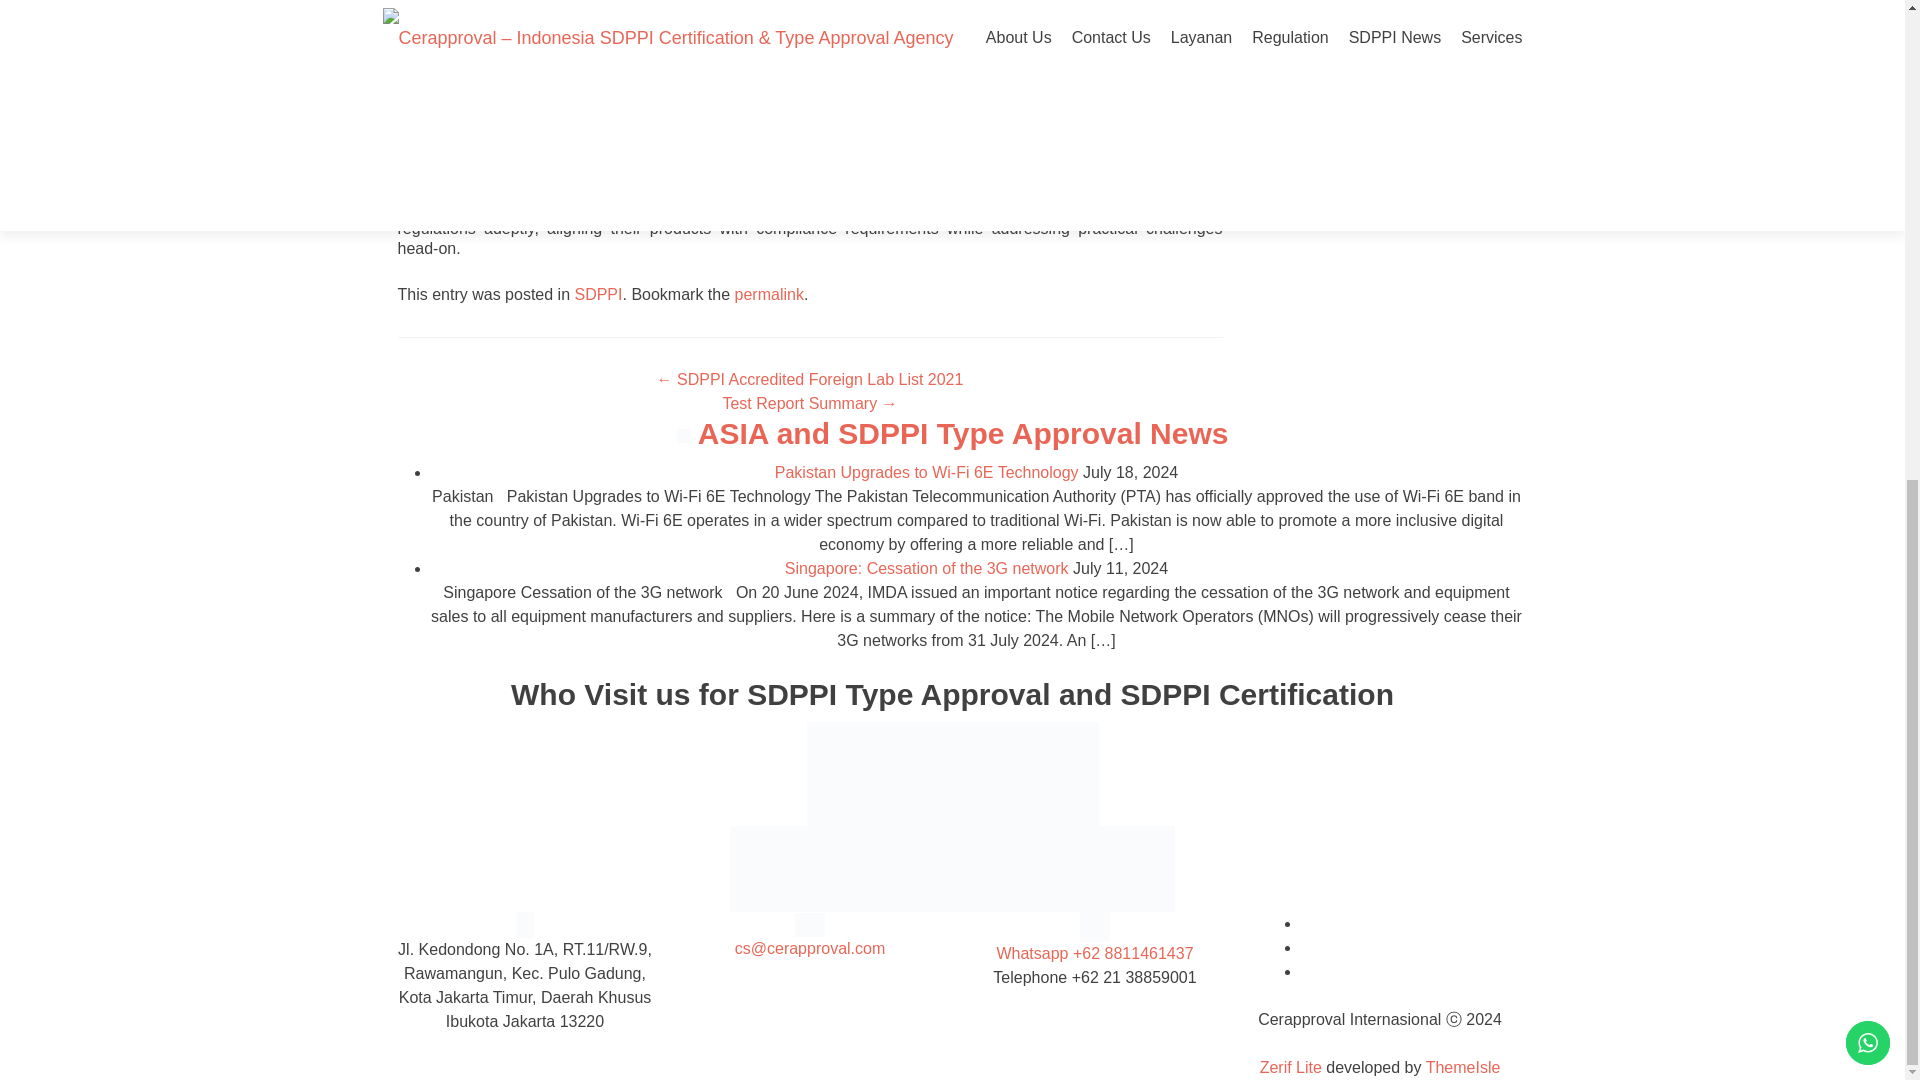 This screenshot has height=1080, width=1920. Describe the element at coordinates (927, 472) in the screenshot. I see `Pakistan Upgrades to Wi-Fi 6E Technology` at that location.